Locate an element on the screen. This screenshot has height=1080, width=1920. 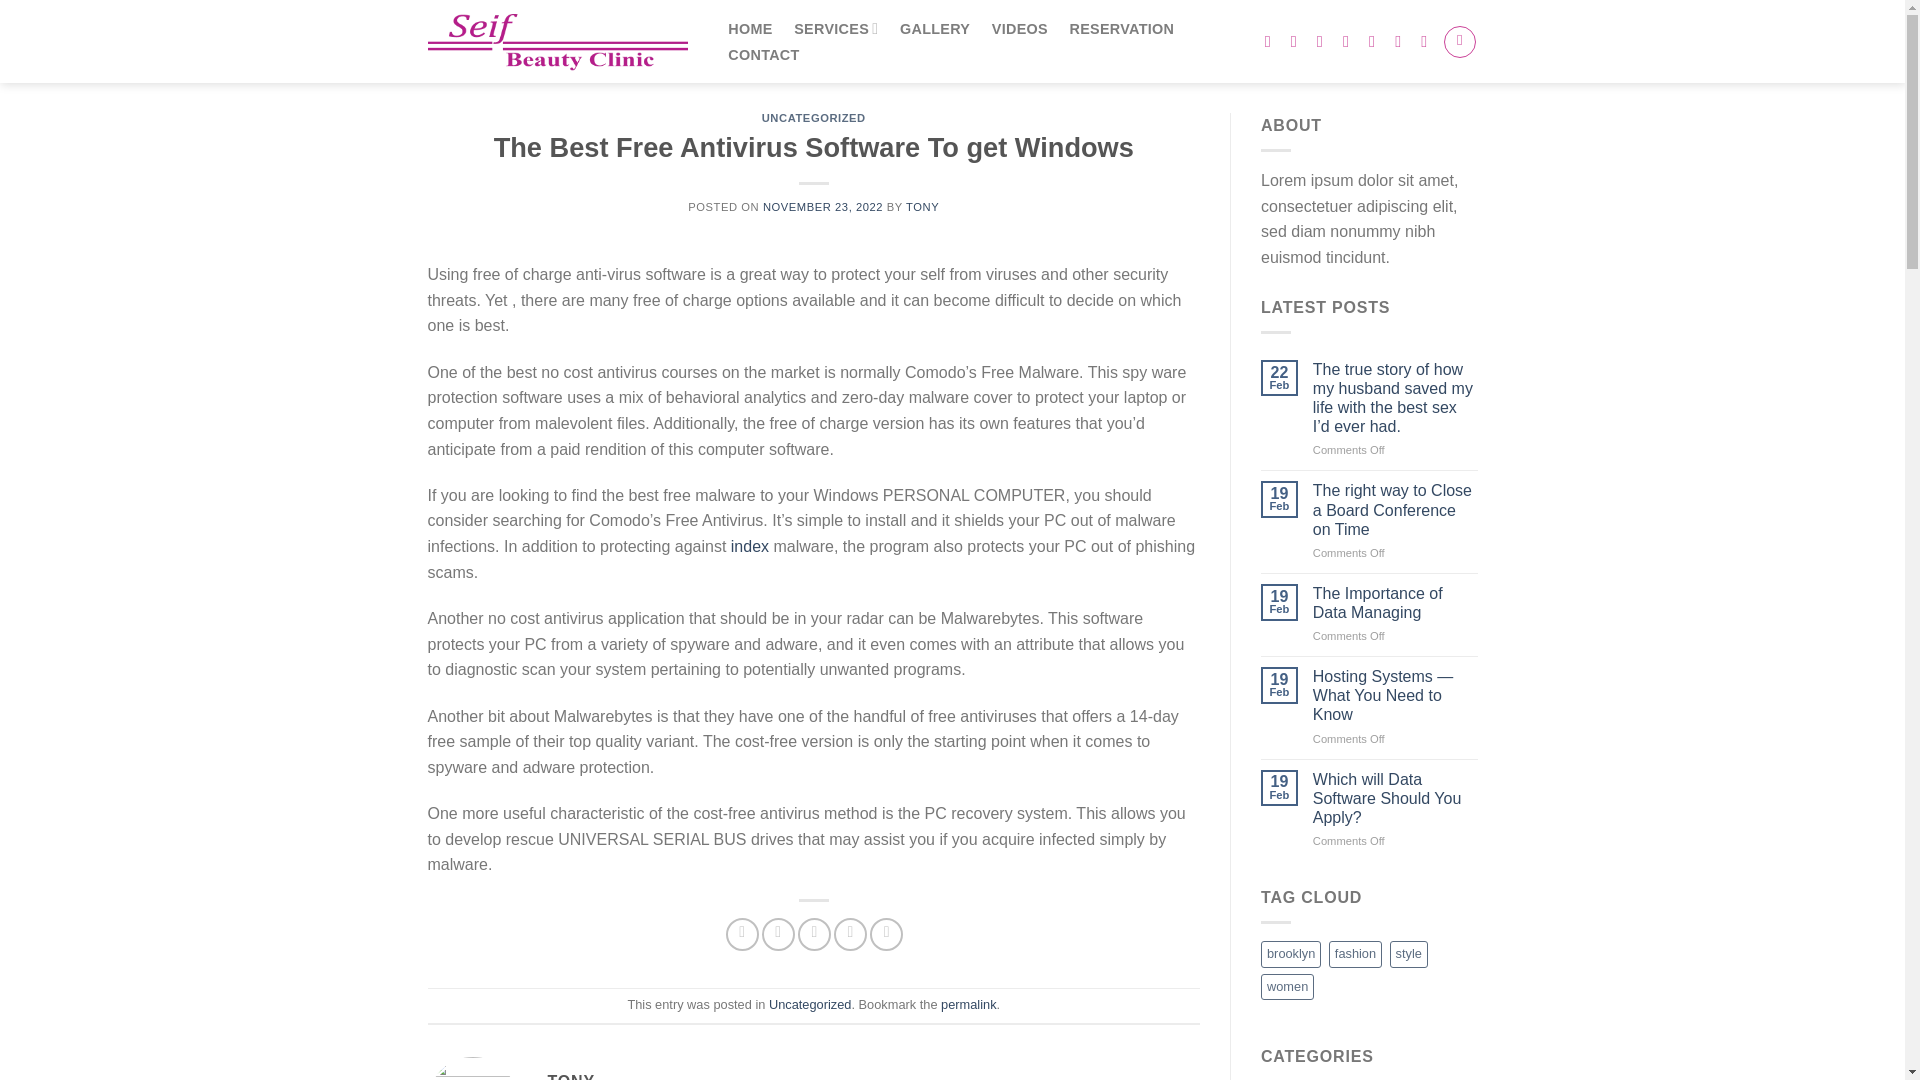
RESERVATION is located at coordinates (1122, 28).